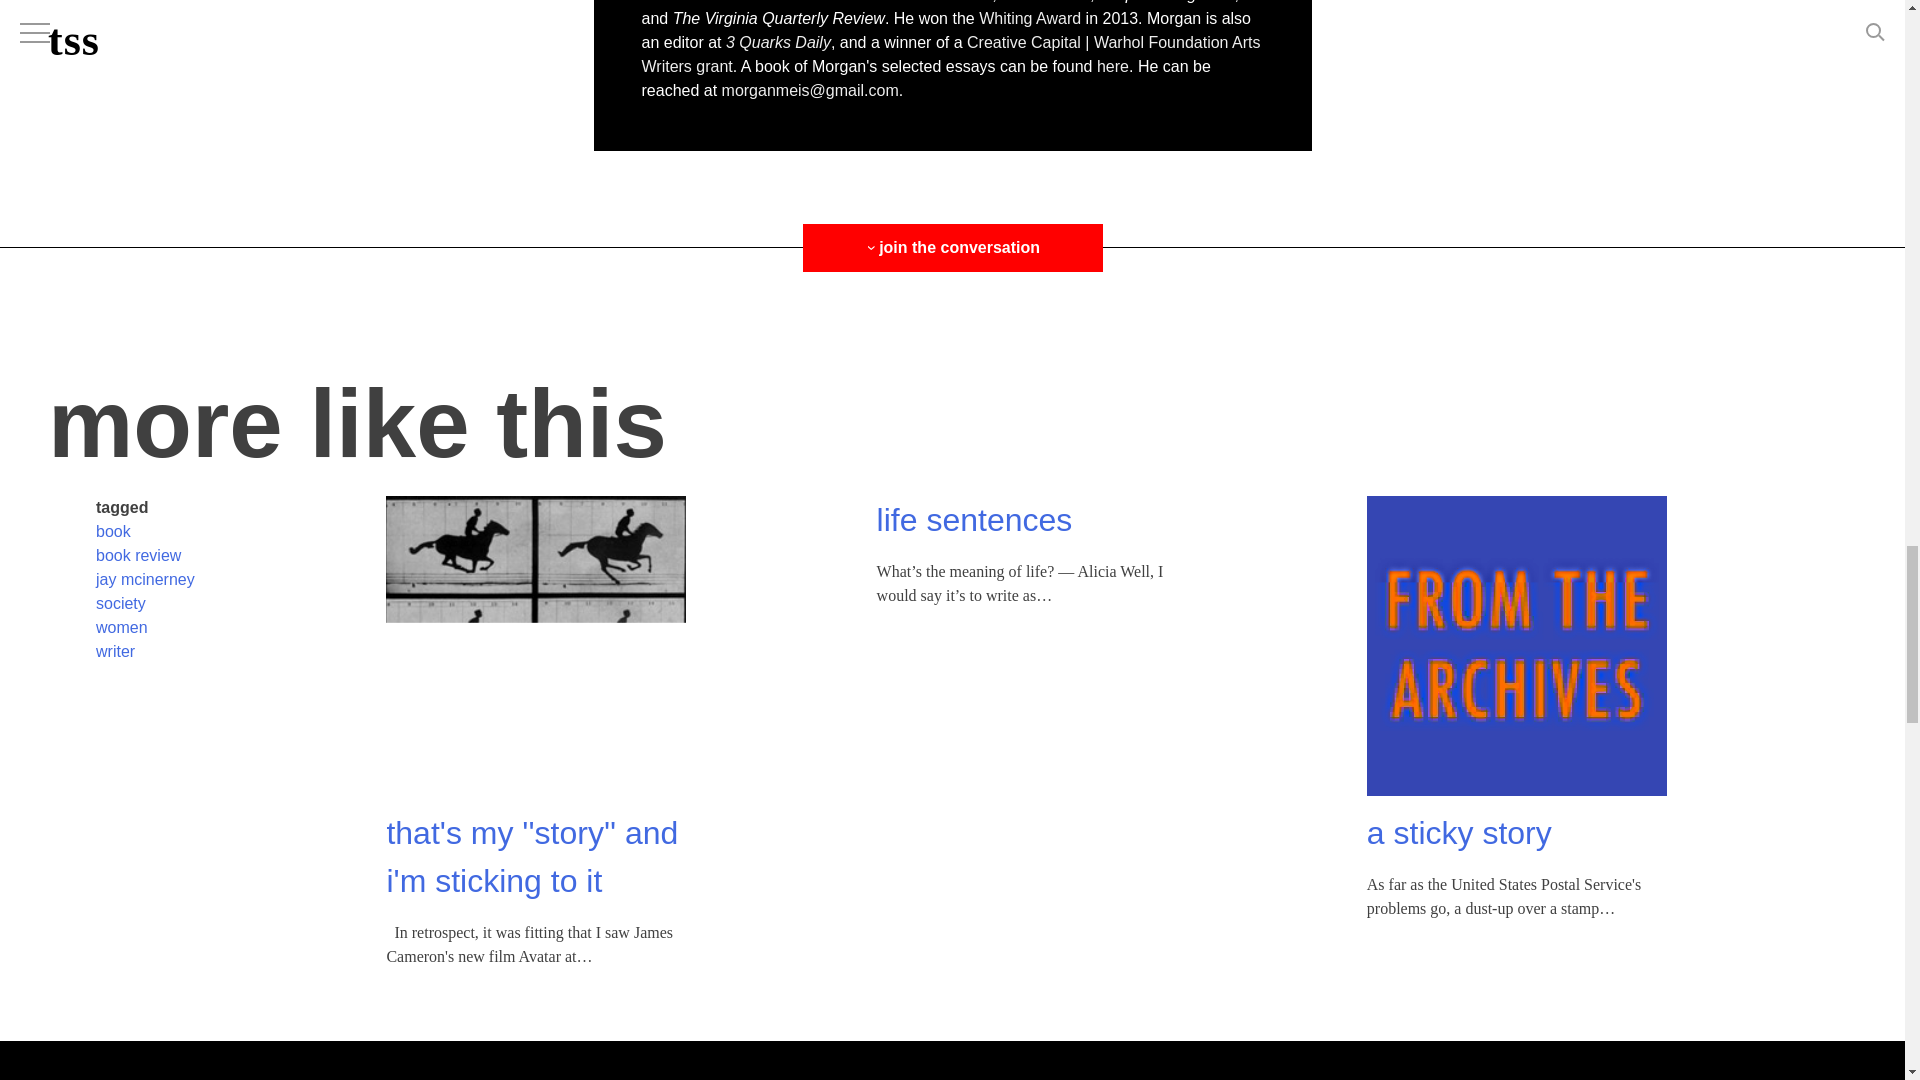  What do you see at coordinates (531, 856) in the screenshot?
I see `that's my ''story'' and i'm sticking to it` at bounding box center [531, 856].